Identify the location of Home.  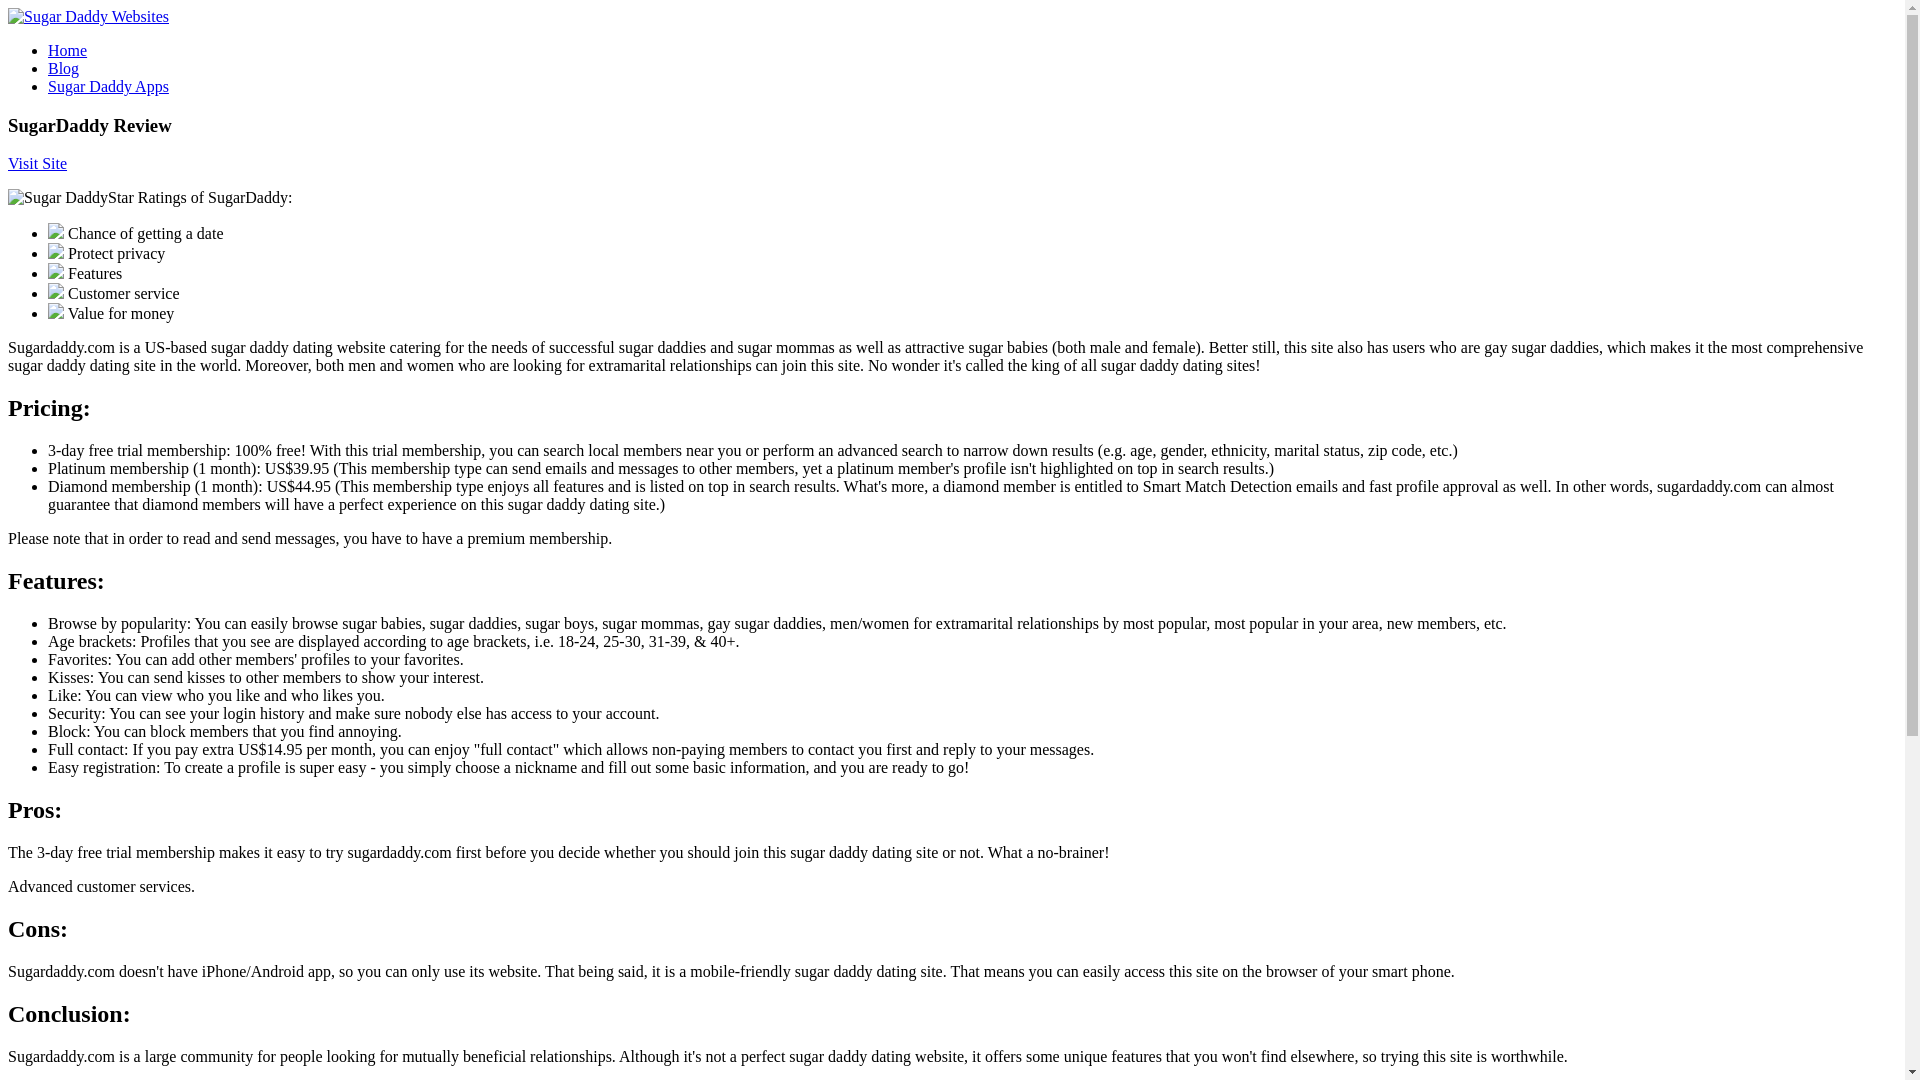
(67, 50).